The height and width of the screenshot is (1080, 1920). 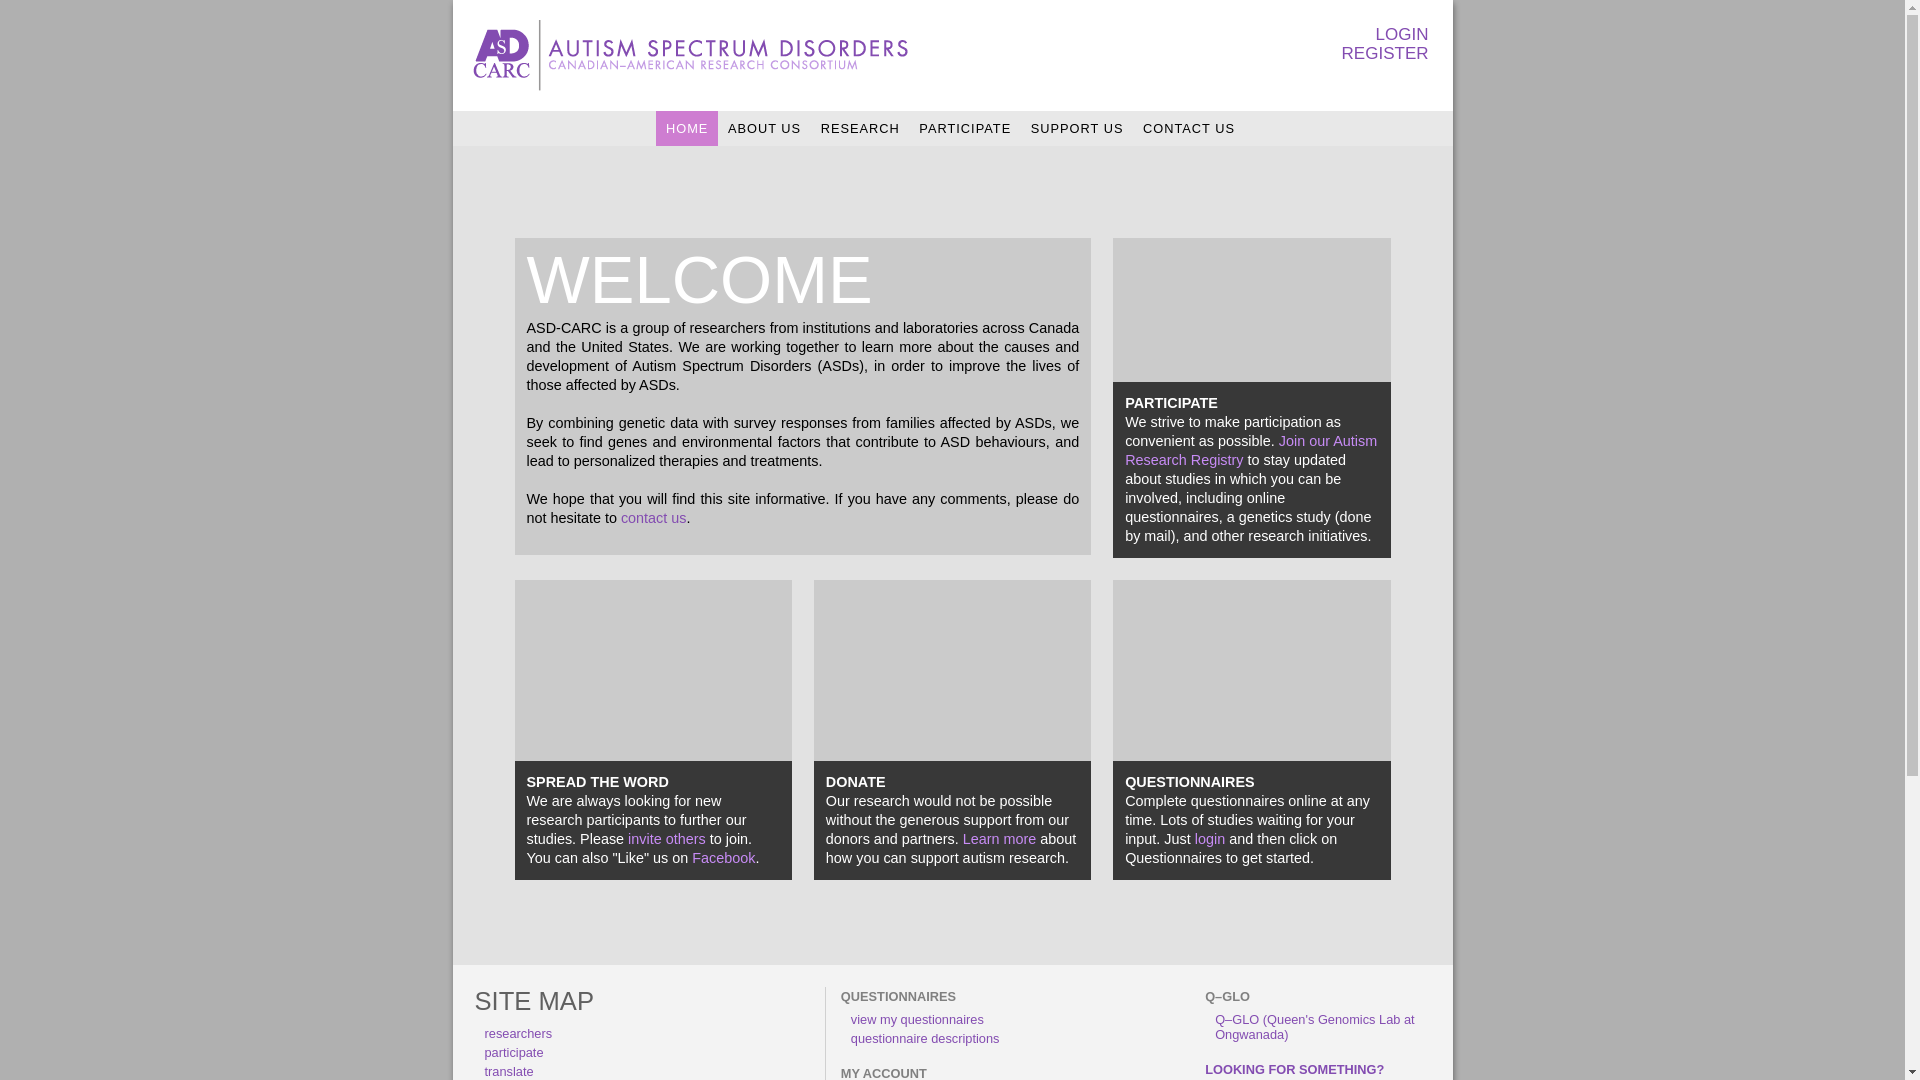 What do you see at coordinates (926, 1038) in the screenshot?
I see `questionnaire descriptions` at bounding box center [926, 1038].